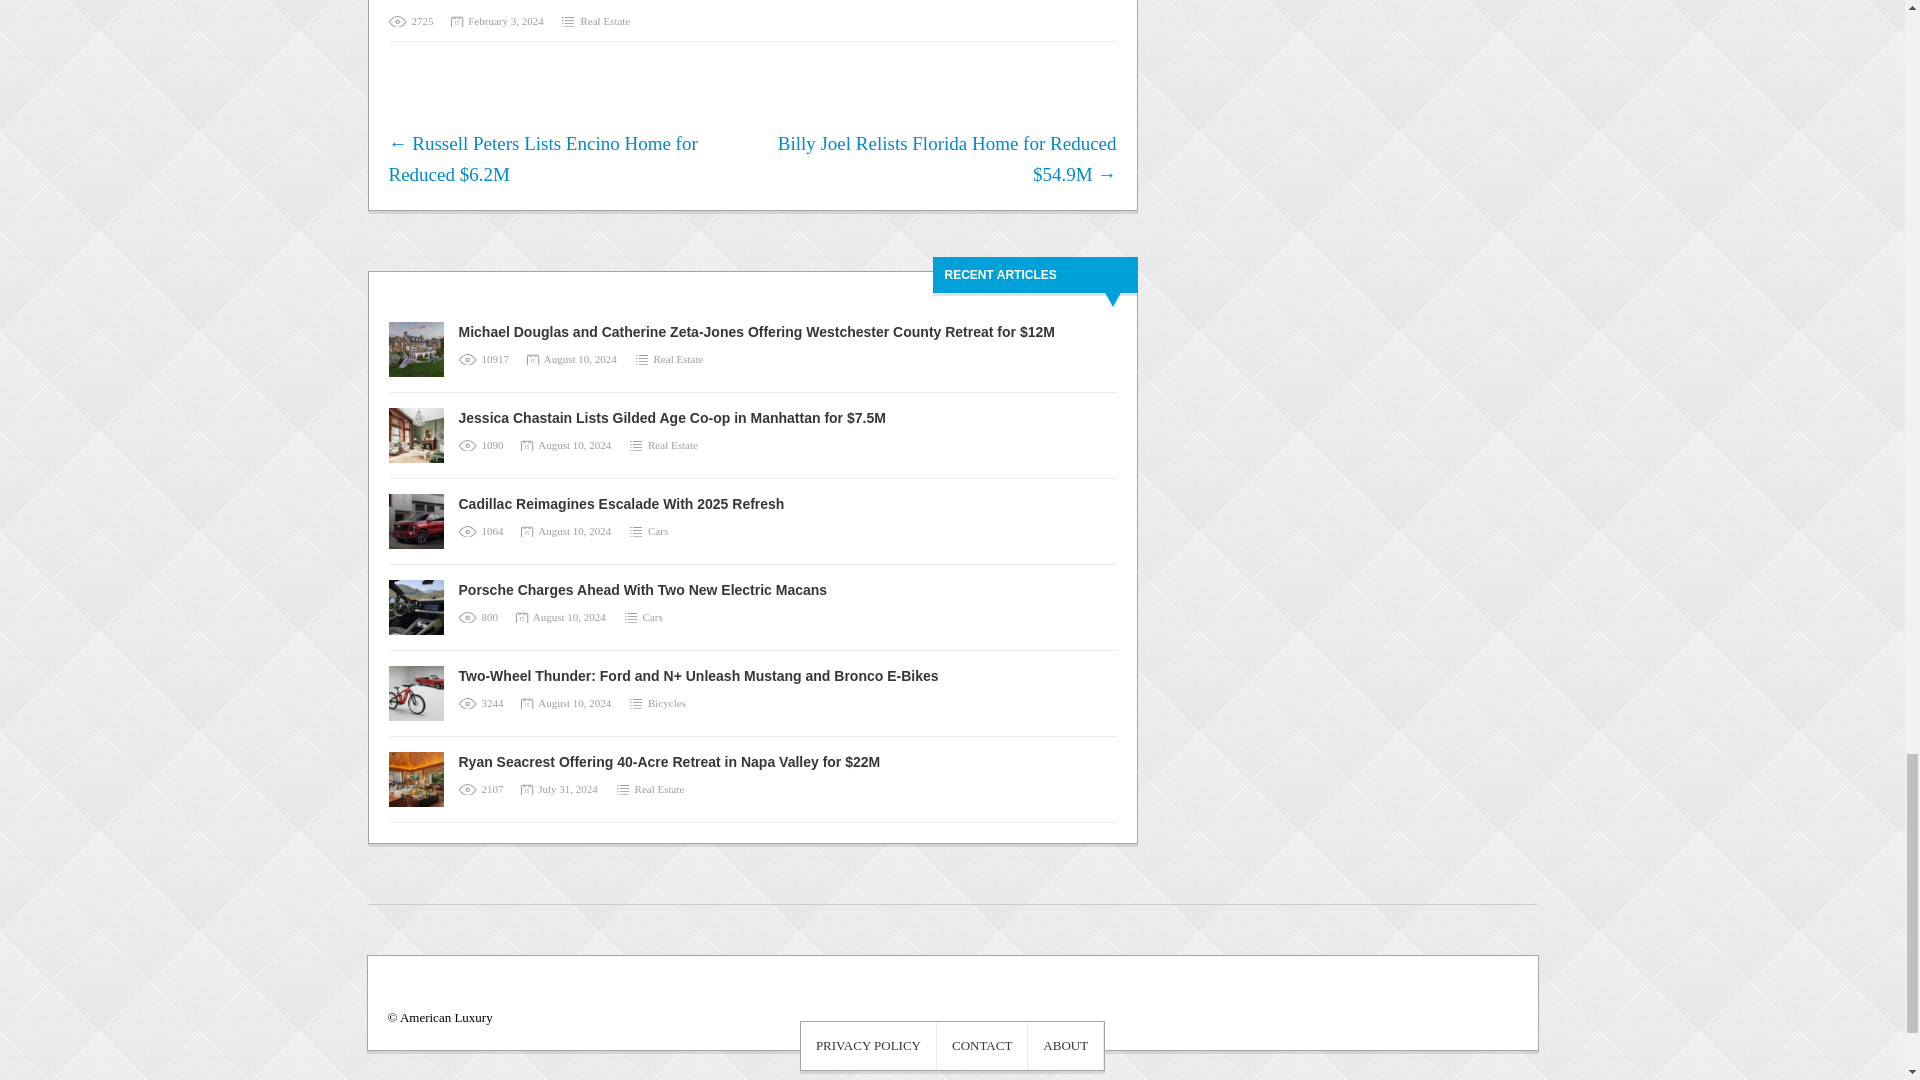 The image size is (1920, 1080). Describe the element at coordinates (620, 503) in the screenshot. I see `Permalink to Cadillac Reimagines Escalade With 2025 Refresh` at that location.